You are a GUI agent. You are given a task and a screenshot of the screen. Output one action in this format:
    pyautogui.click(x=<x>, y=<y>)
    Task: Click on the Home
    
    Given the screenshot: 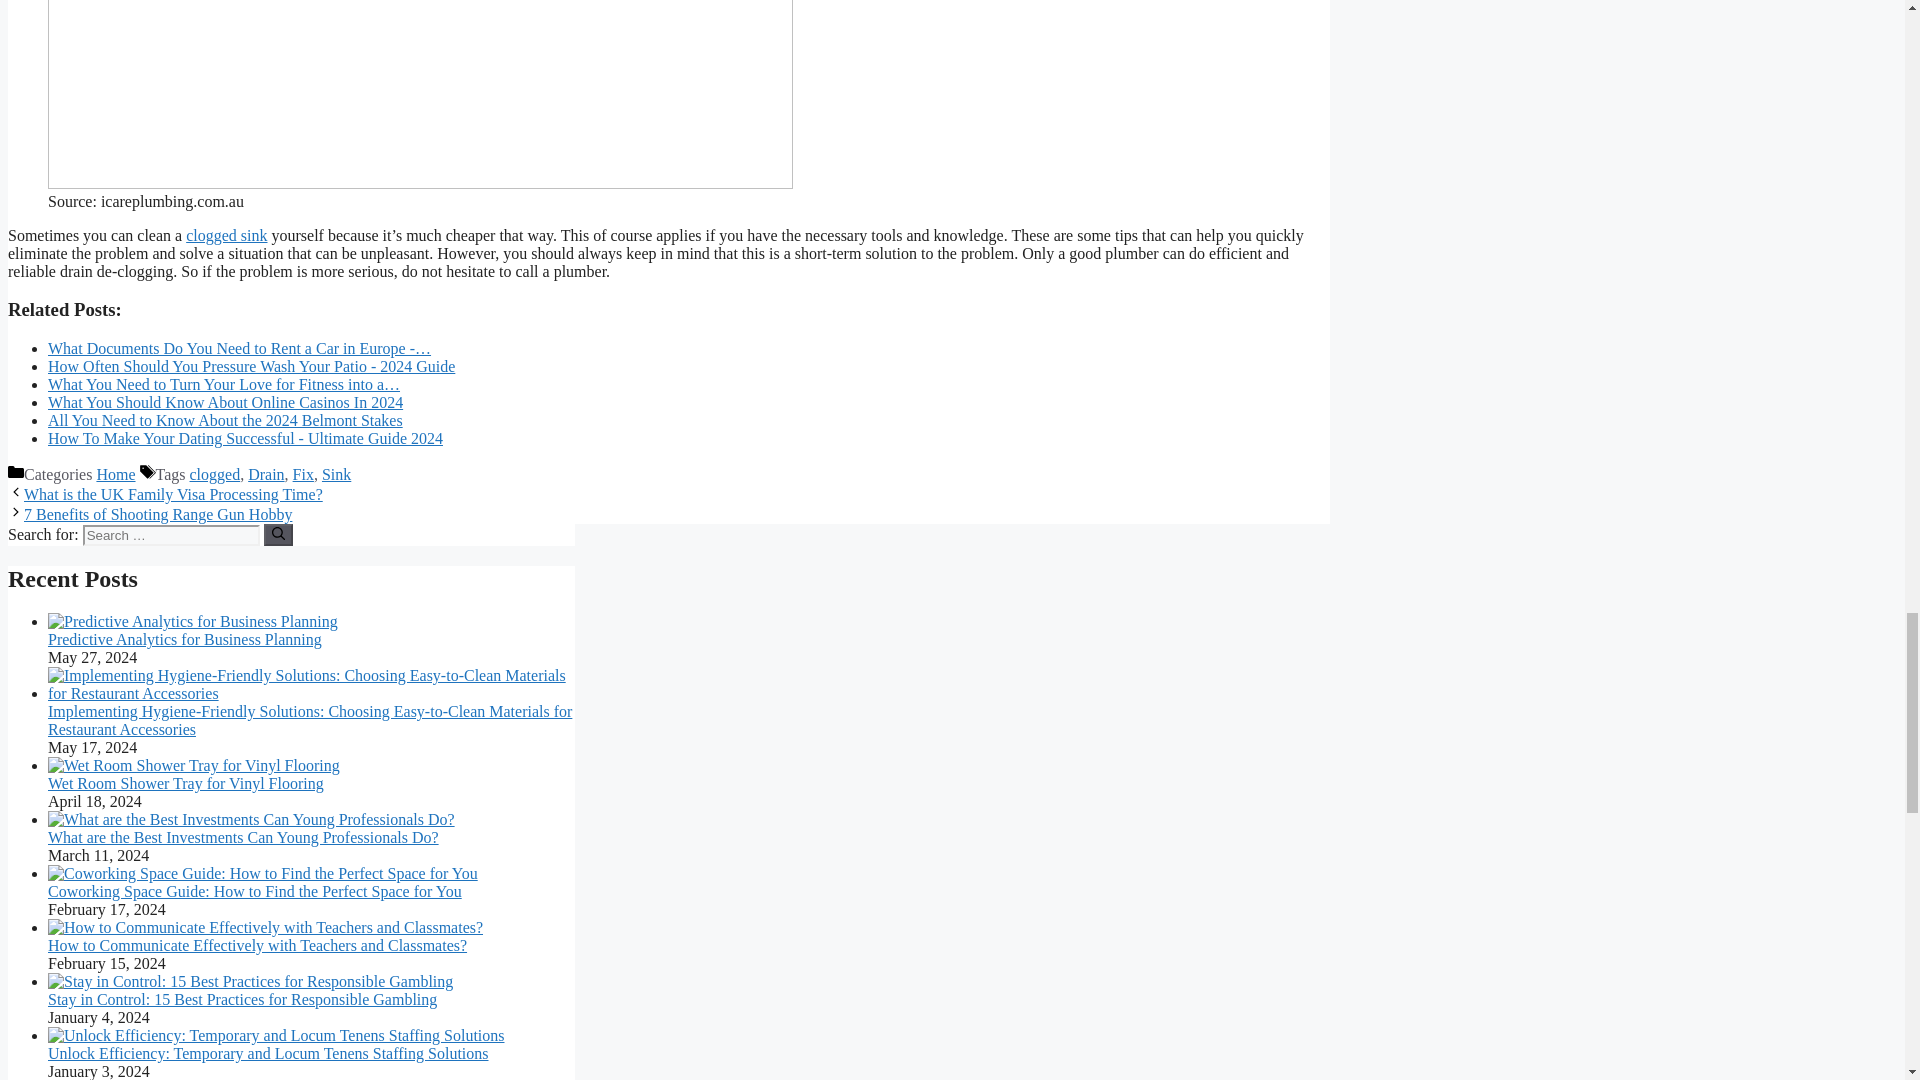 What is the action you would take?
    pyautogui.click(x=115, y=474)
    